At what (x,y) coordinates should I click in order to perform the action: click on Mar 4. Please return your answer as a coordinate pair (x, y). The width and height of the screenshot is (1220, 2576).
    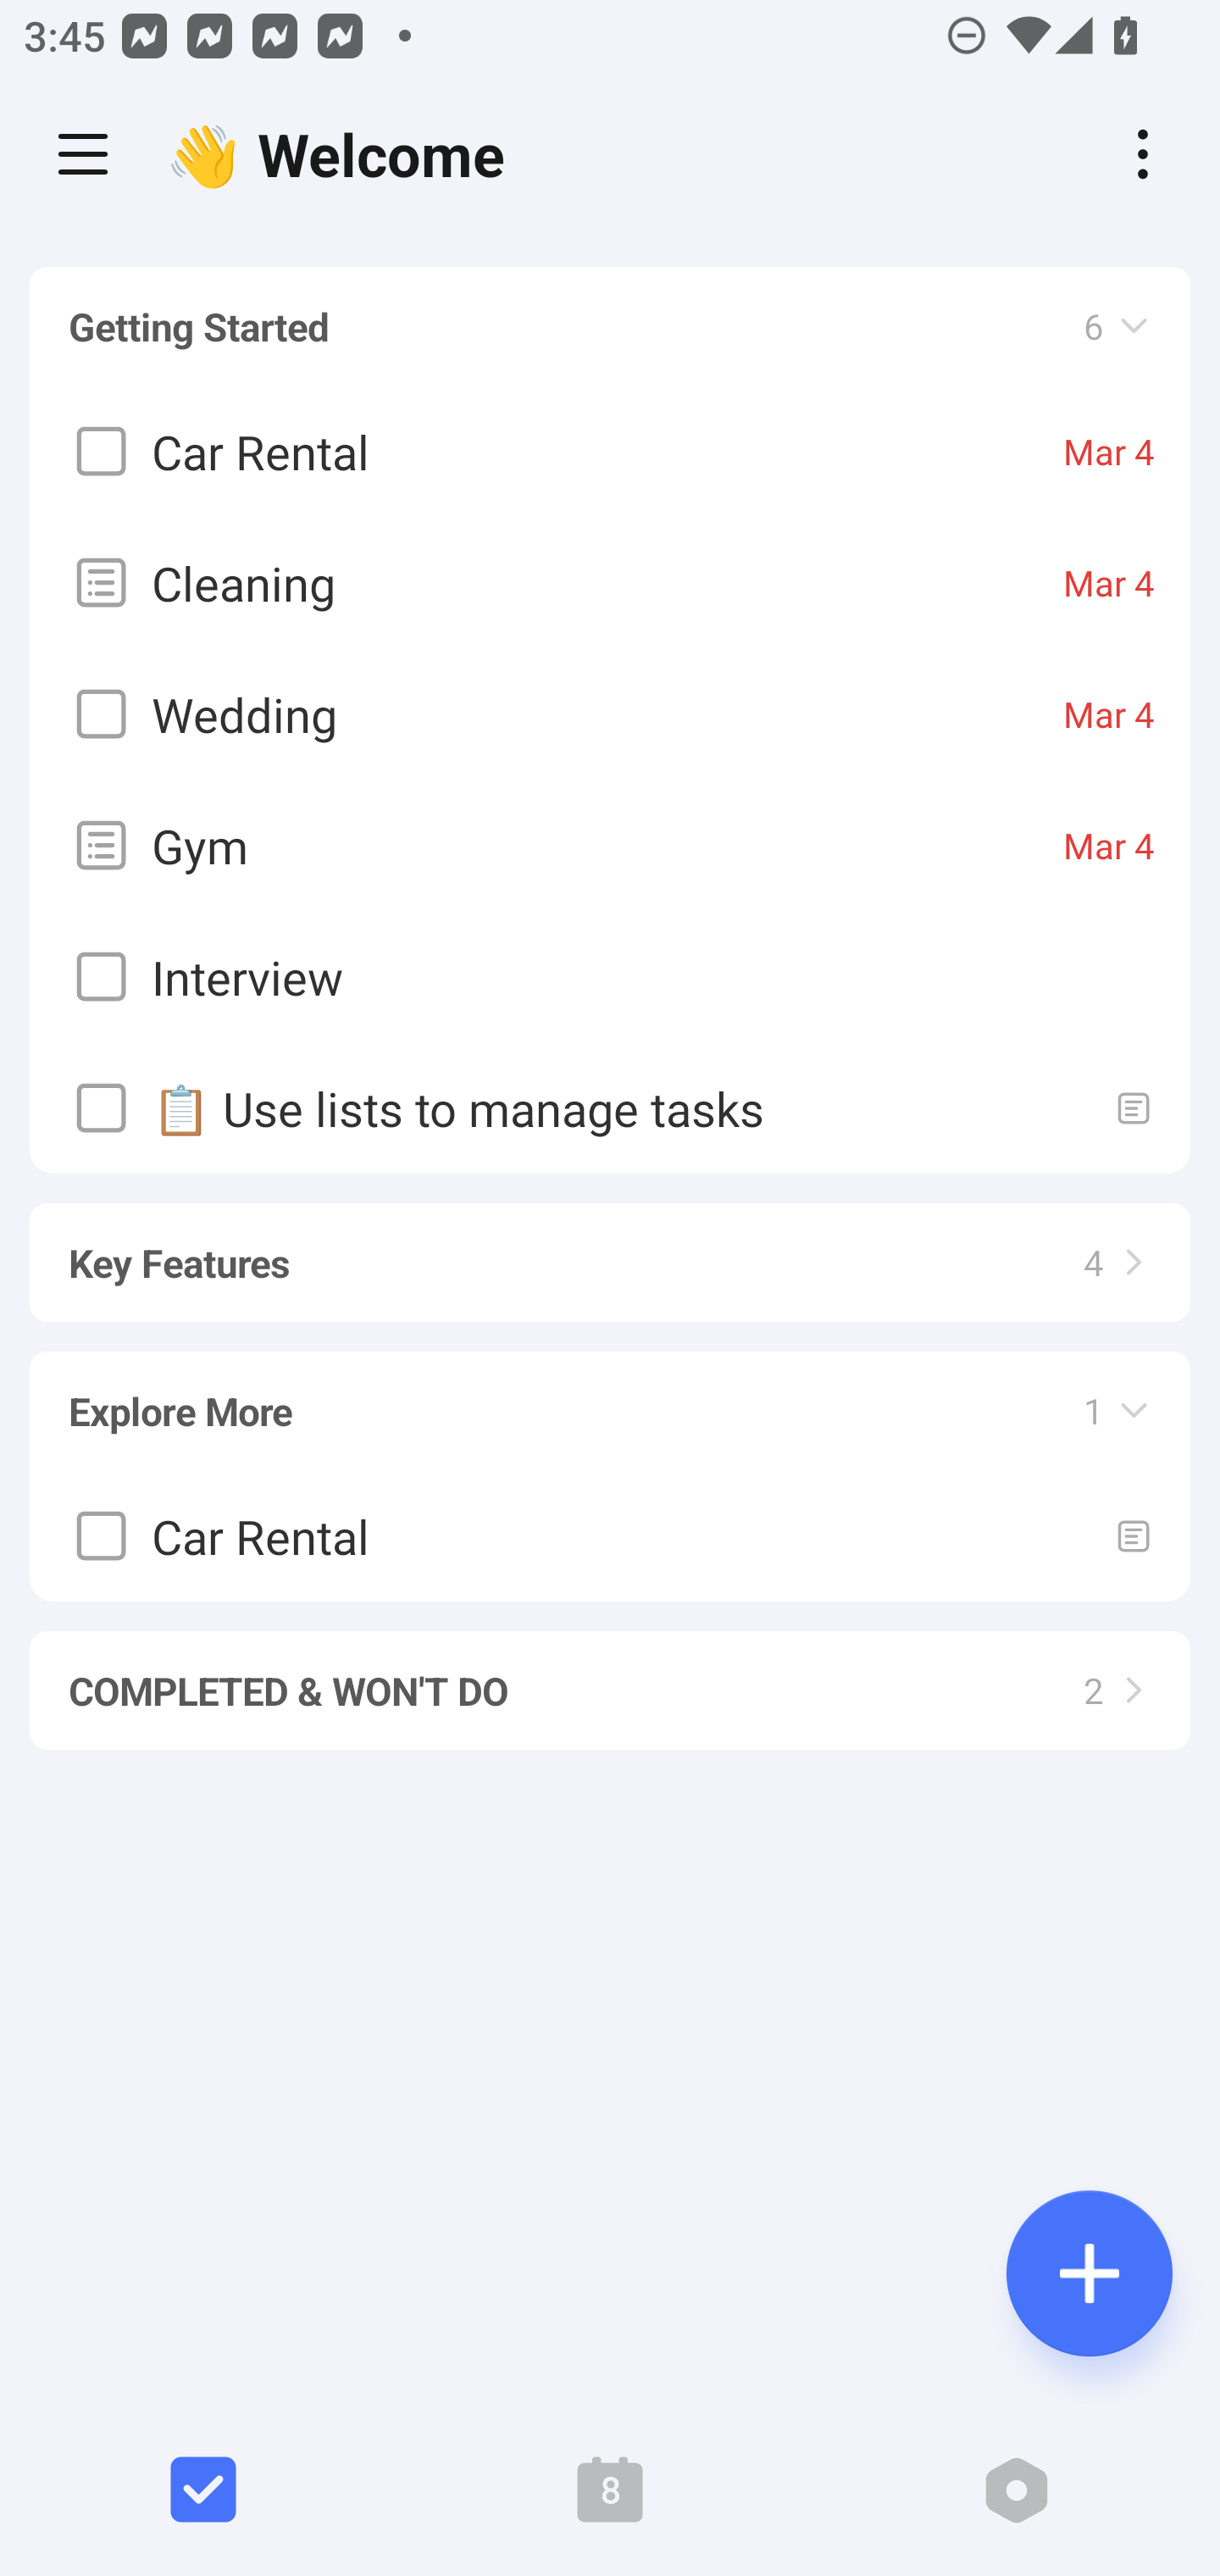
    Looking at the image, I should click on (1109, 714).